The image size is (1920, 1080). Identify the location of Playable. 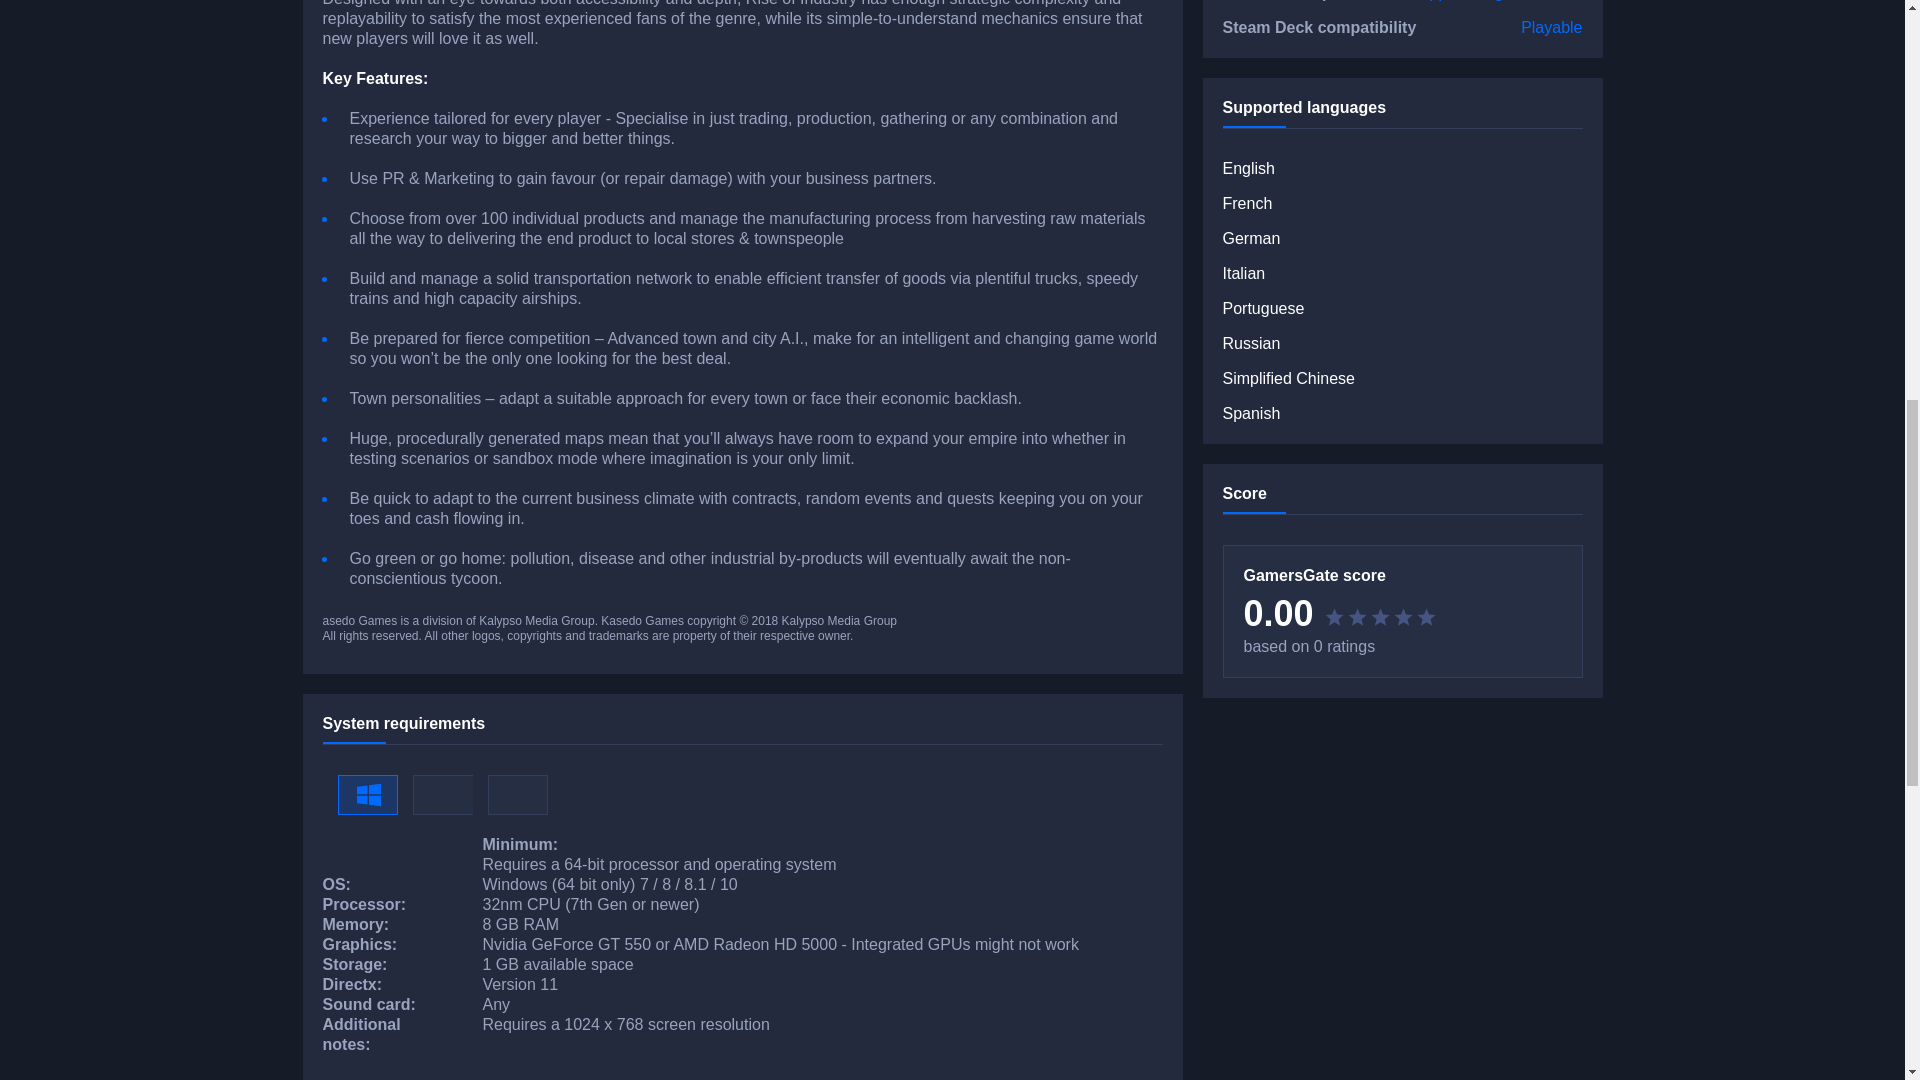
(1551, 28).